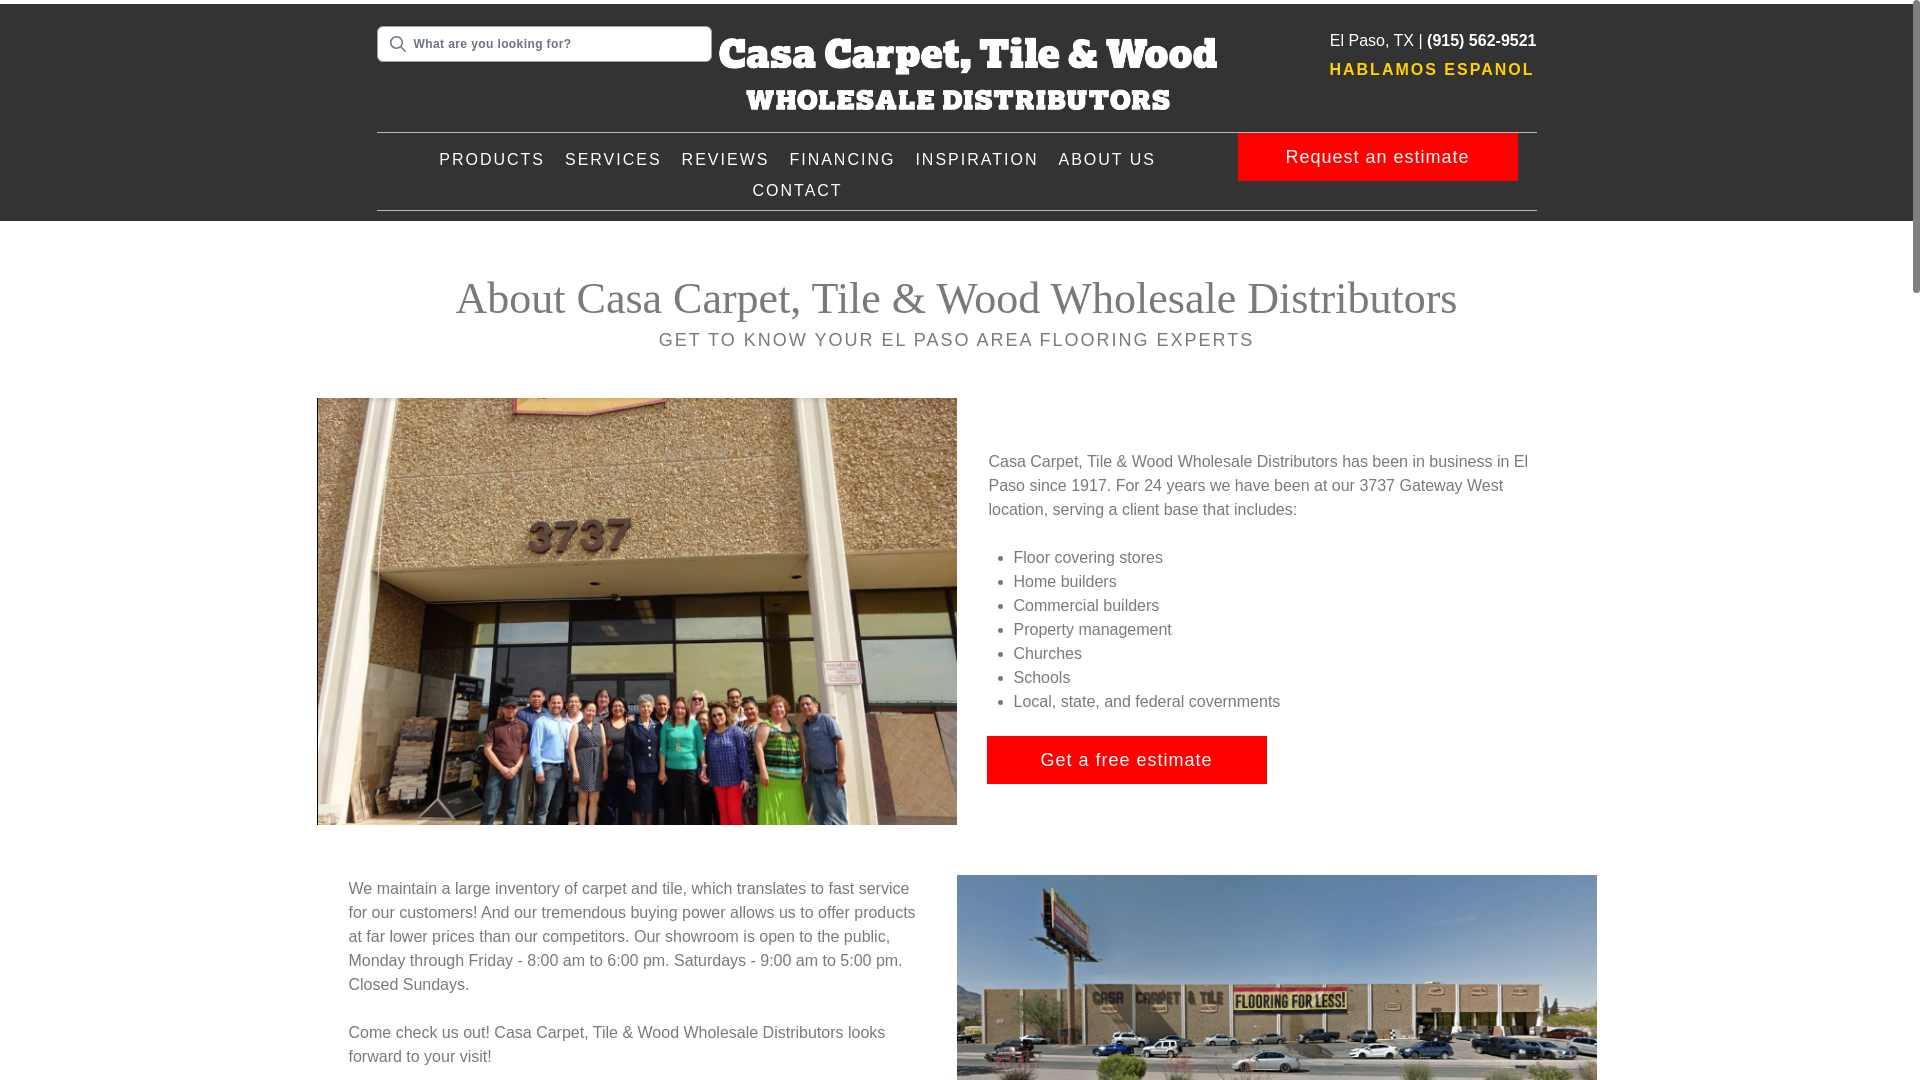 The height and width of the screenshot is (1080, 1920). I want to click on Get a free estimate, so click(1126, 760).